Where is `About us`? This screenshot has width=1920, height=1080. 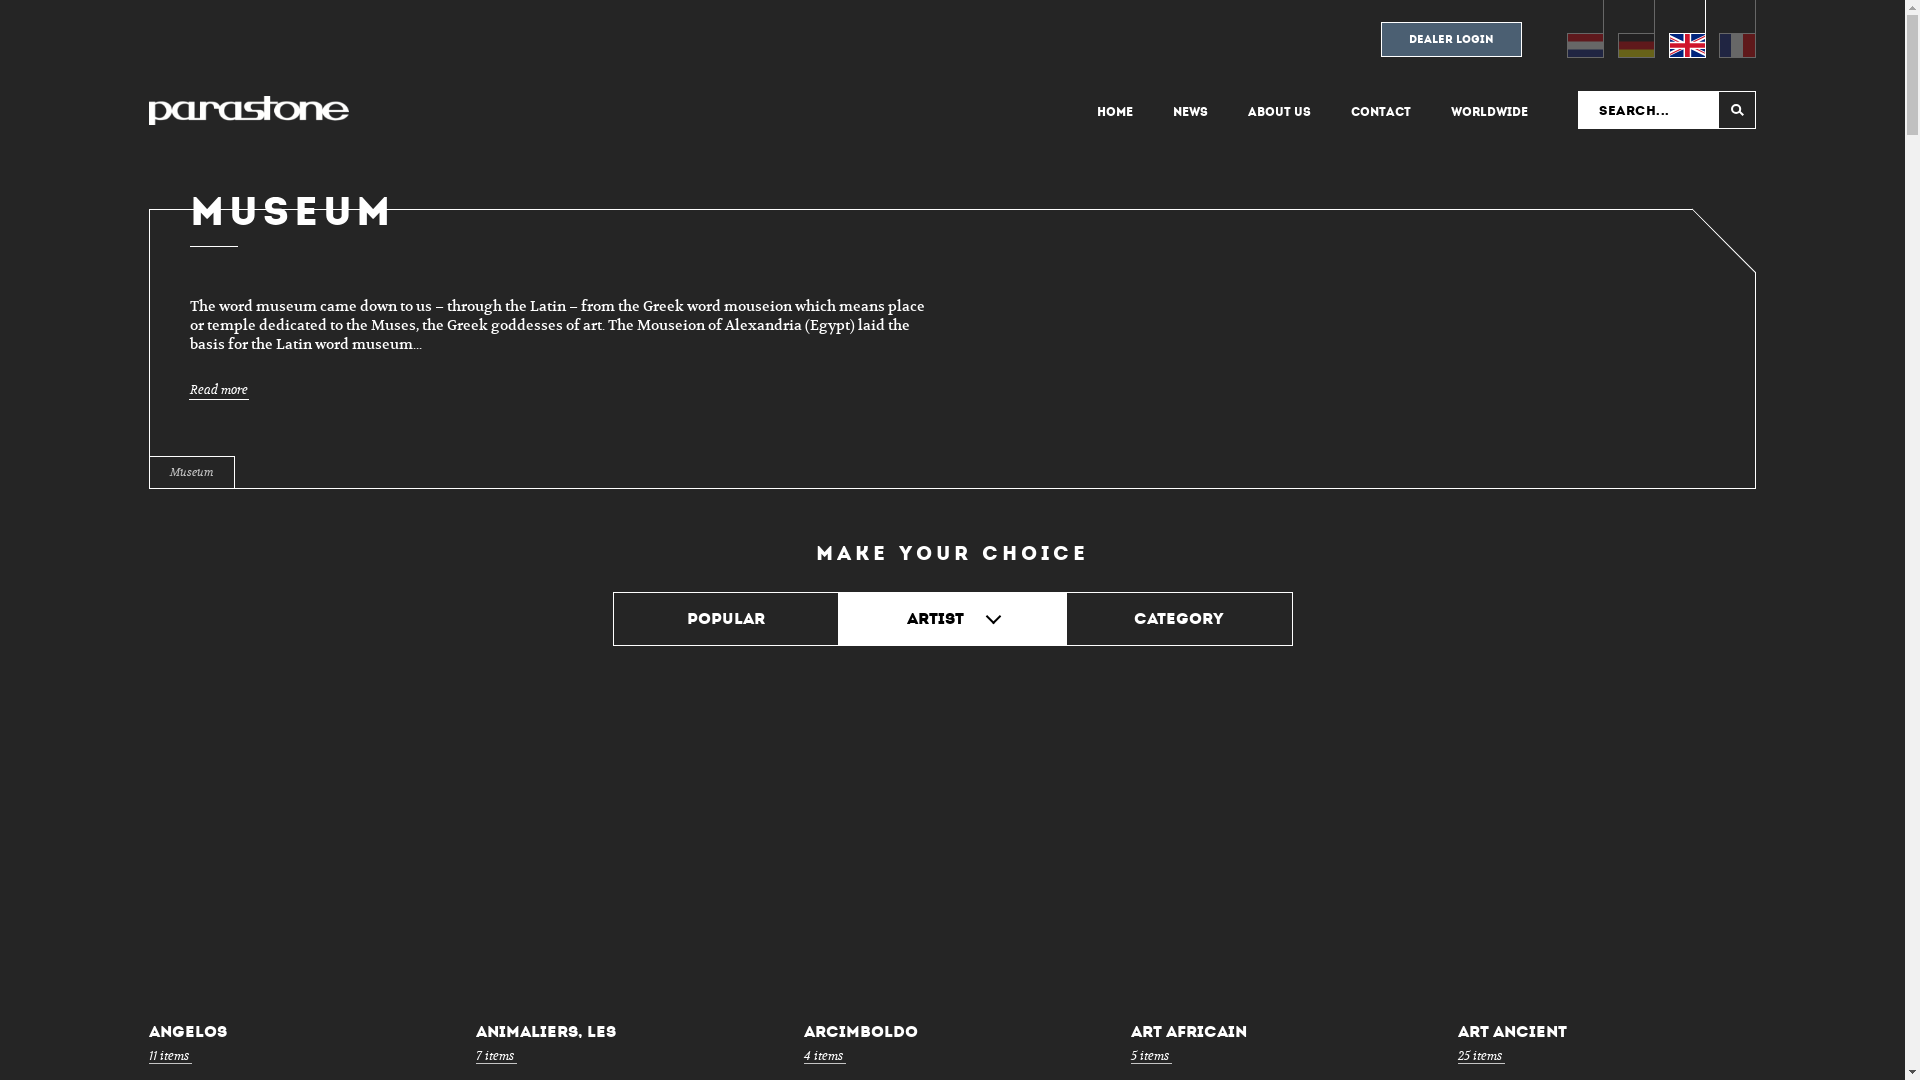 About us is located at coordinates (1280, 112).